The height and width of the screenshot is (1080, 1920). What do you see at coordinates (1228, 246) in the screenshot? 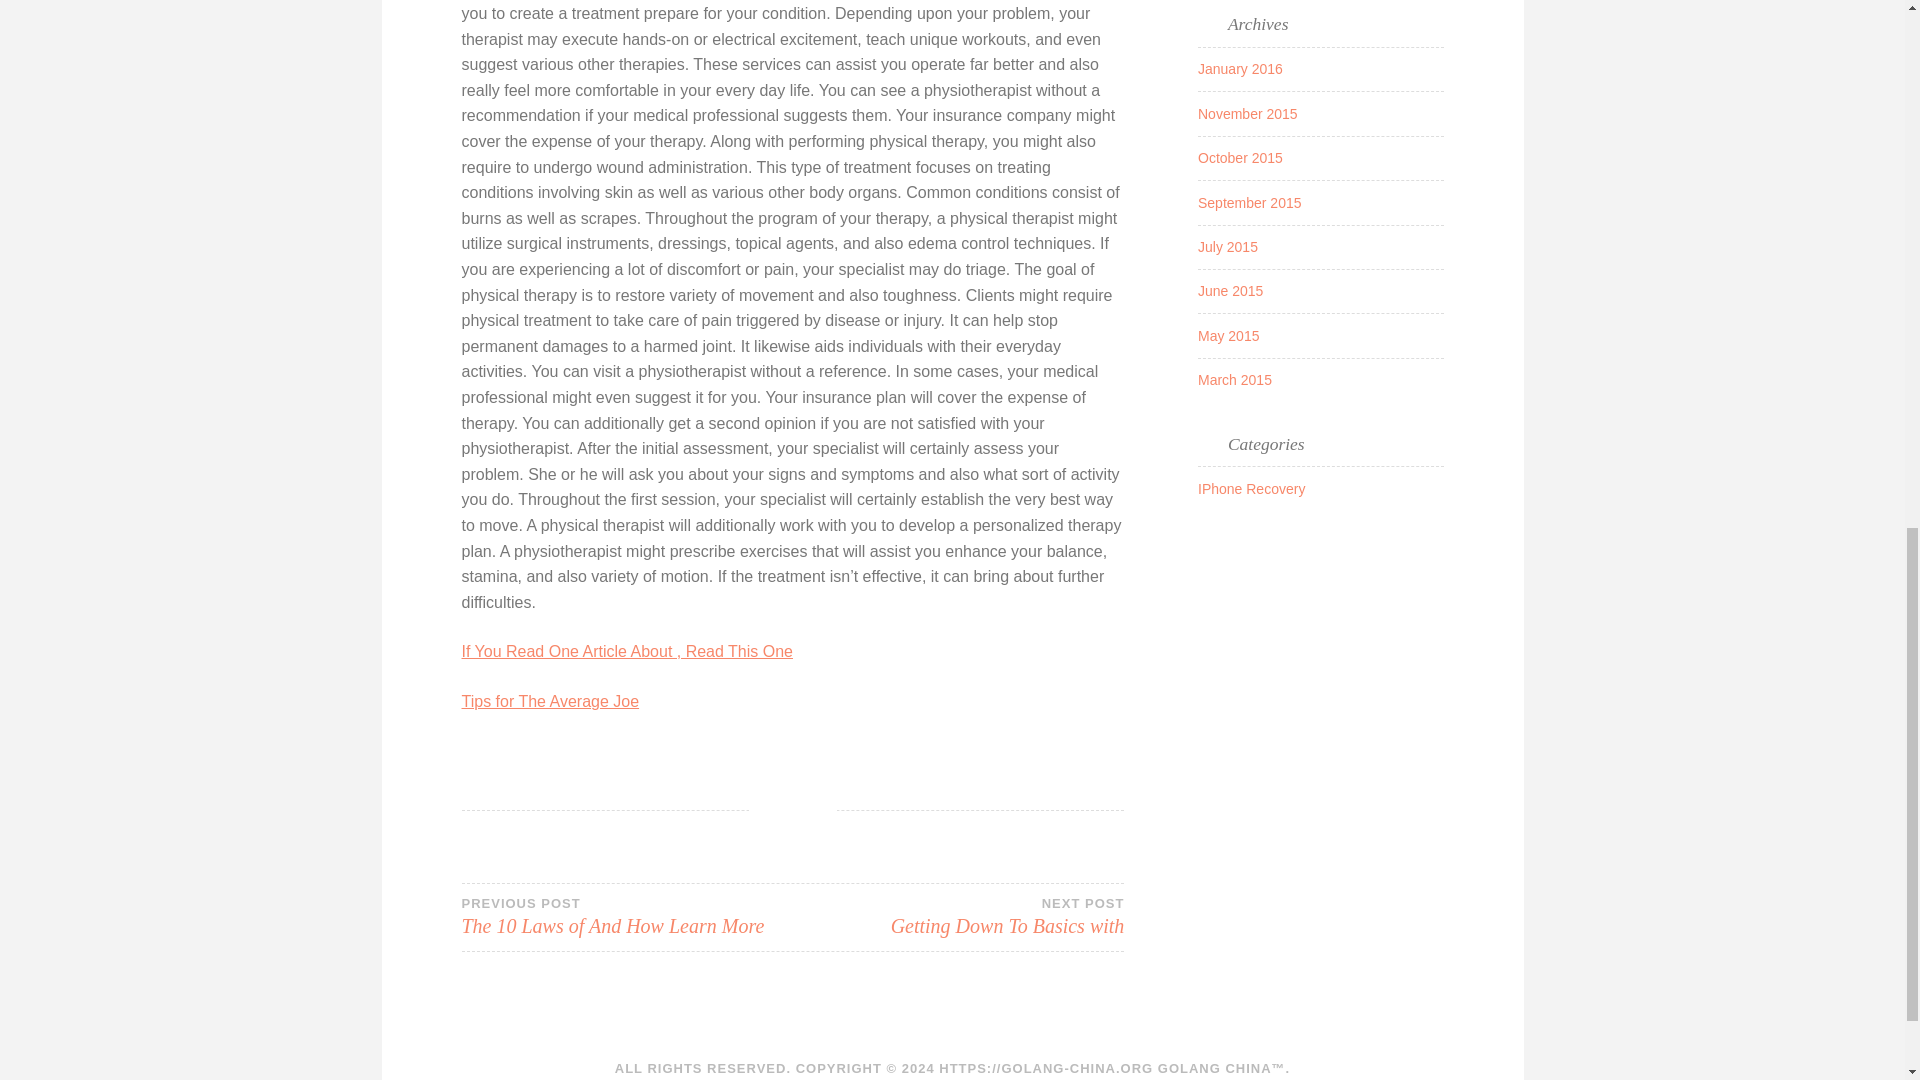
I see `October 2015` at bounding box center [1228, 246].